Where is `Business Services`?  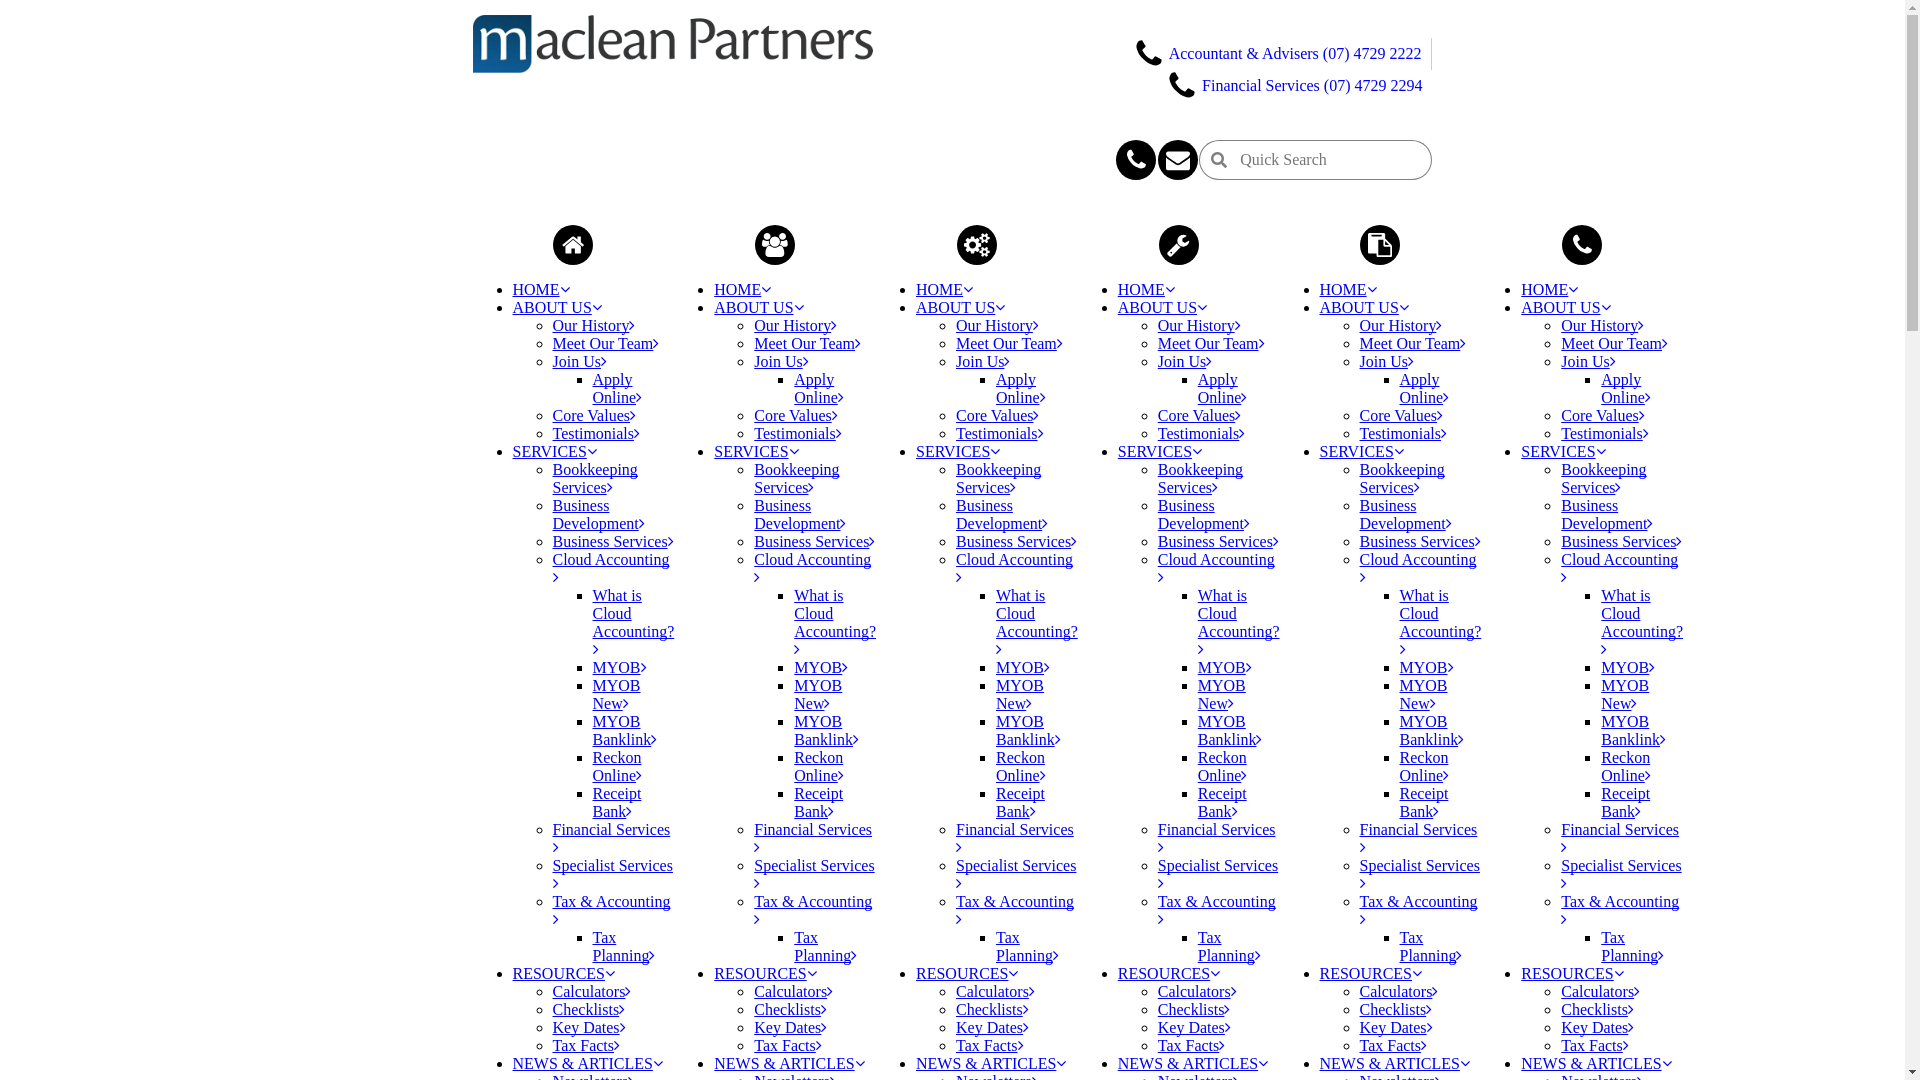
Business Services is located at coordinates (1016, 542).